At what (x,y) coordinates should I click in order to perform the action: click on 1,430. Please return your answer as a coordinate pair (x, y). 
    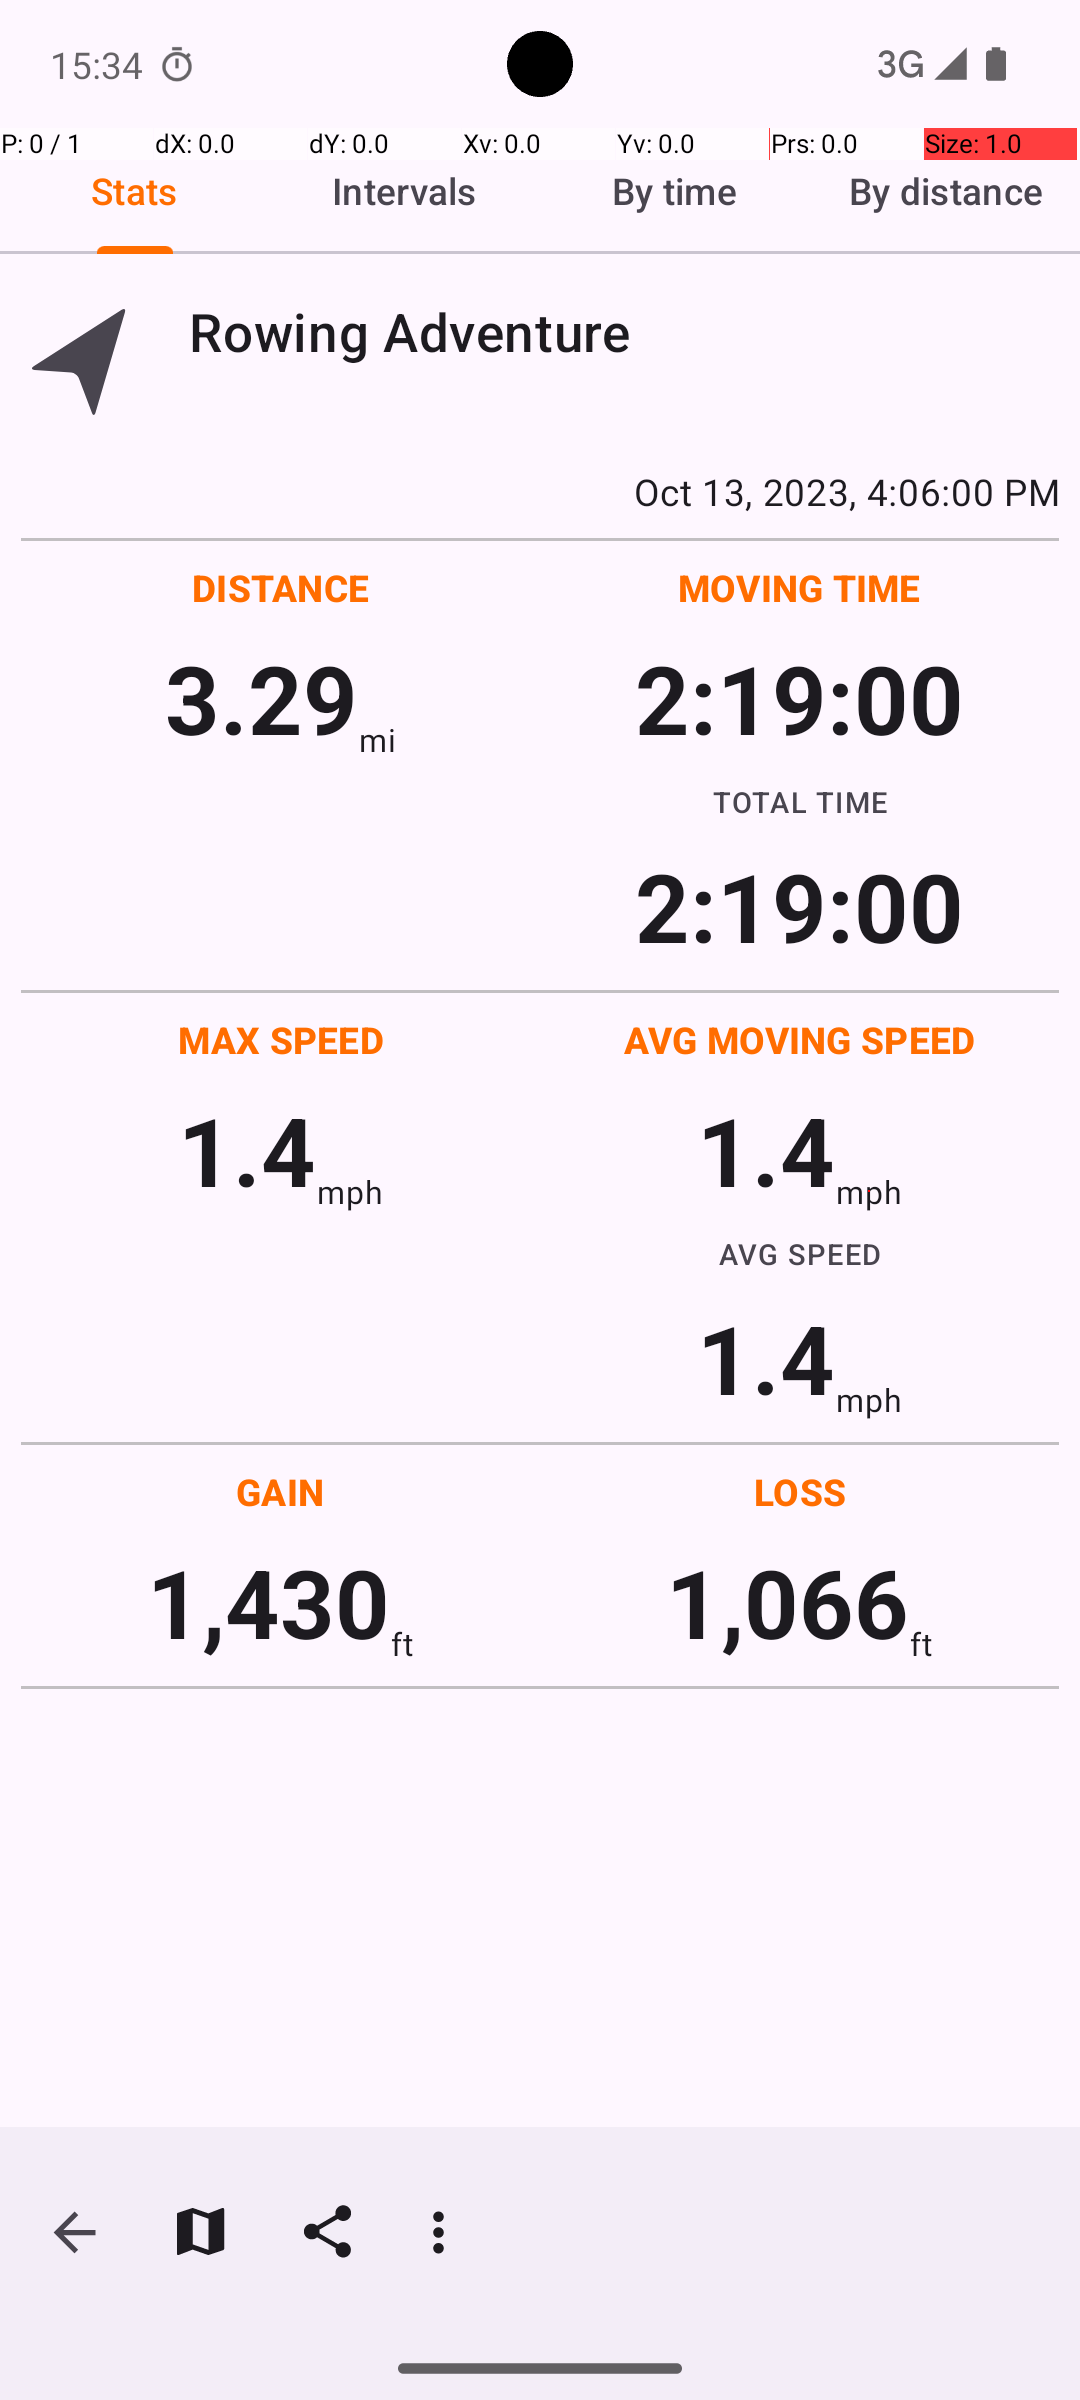
    Looking at the image, I should click on (268, 1602).